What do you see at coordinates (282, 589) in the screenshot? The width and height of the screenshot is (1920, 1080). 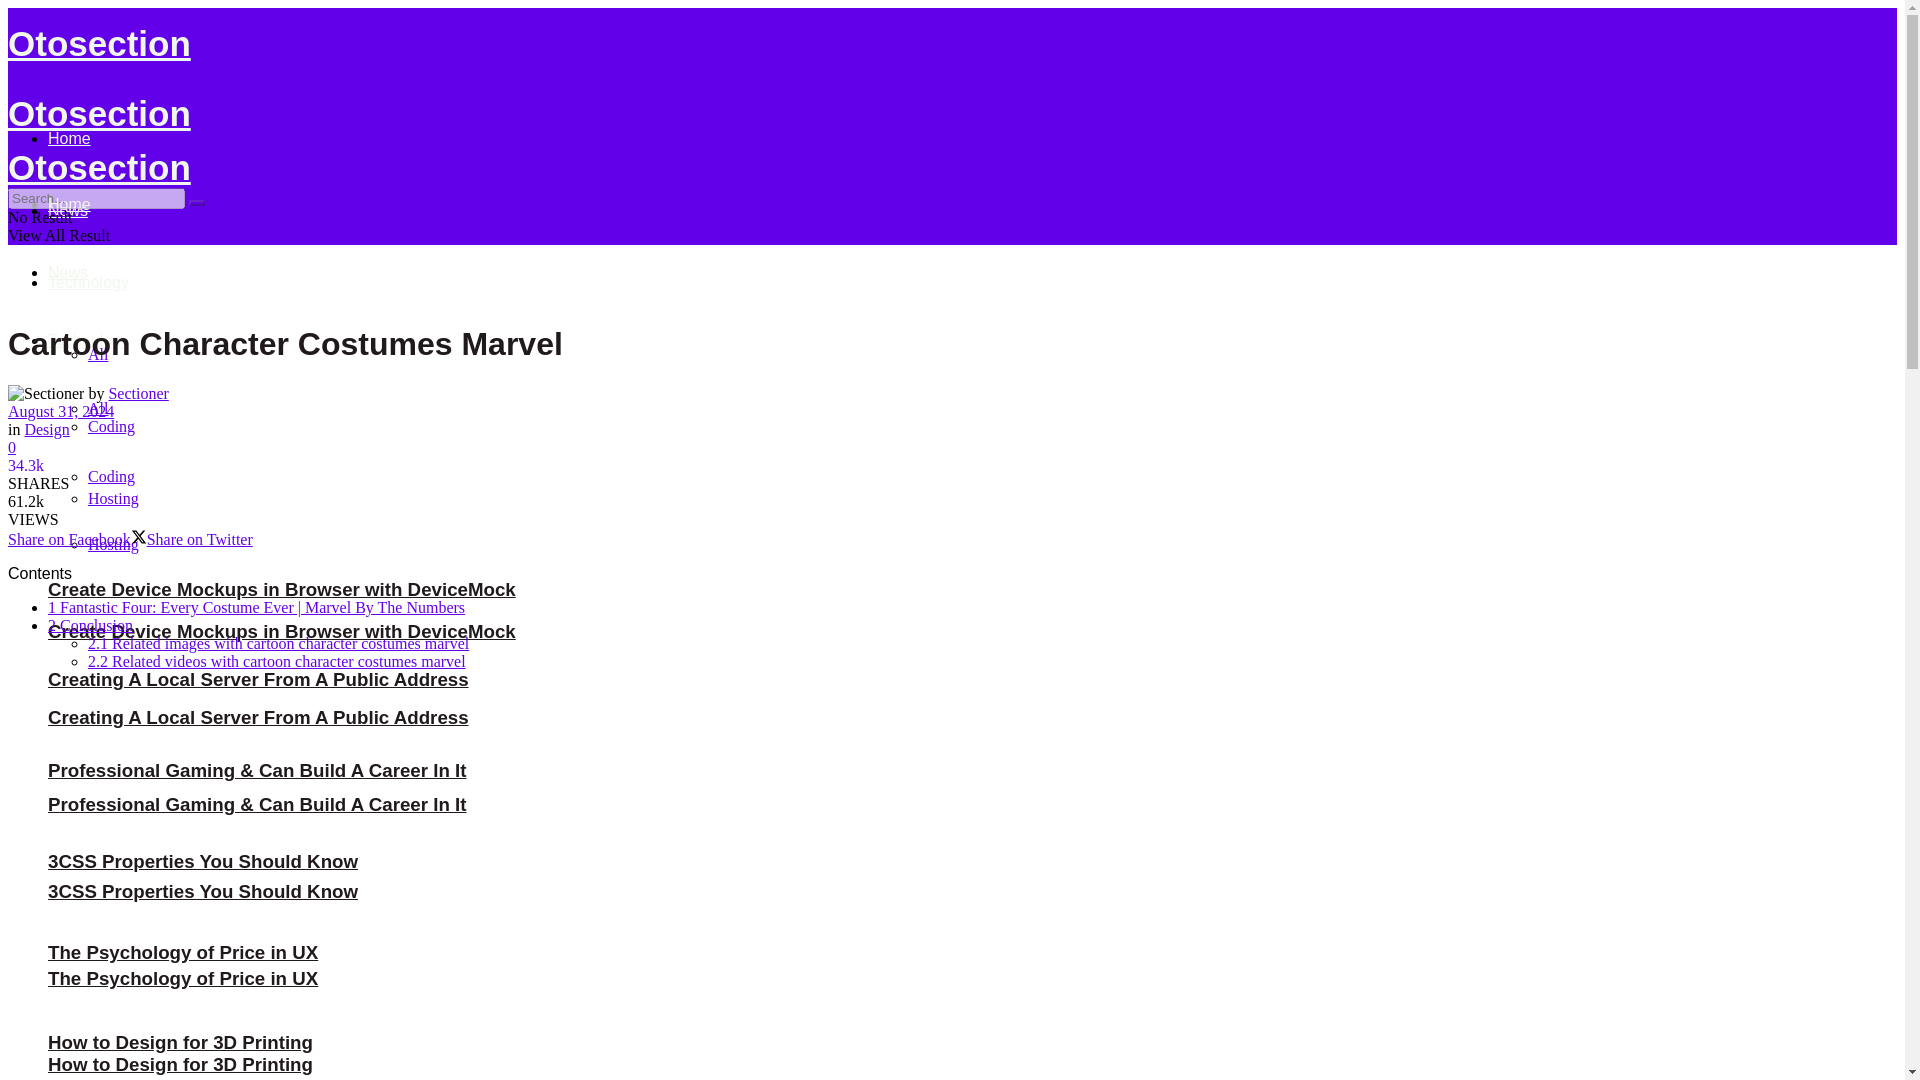 I see `Create Device Mockups in Browser with DeviceMock` at bounding box center [282, 589].